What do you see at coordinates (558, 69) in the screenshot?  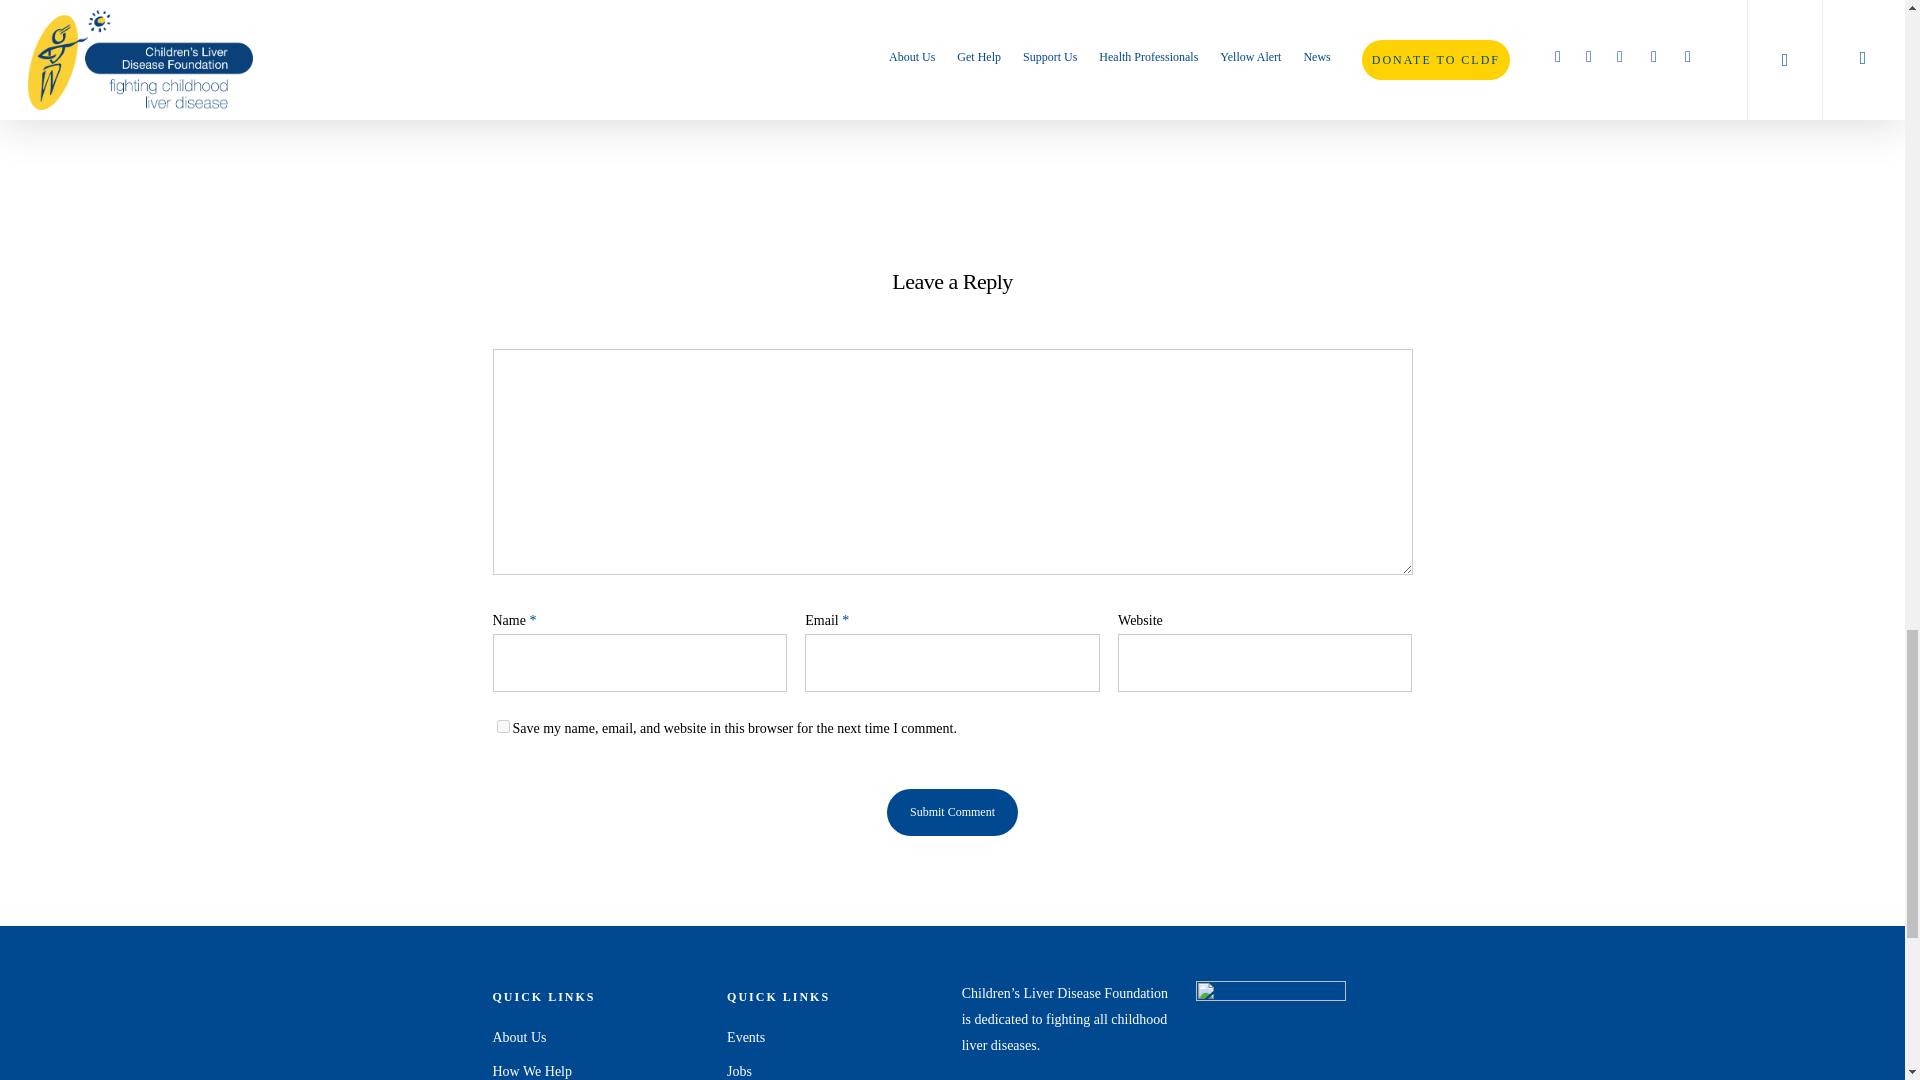 I see `Love this` at bounding box center [558, 69].